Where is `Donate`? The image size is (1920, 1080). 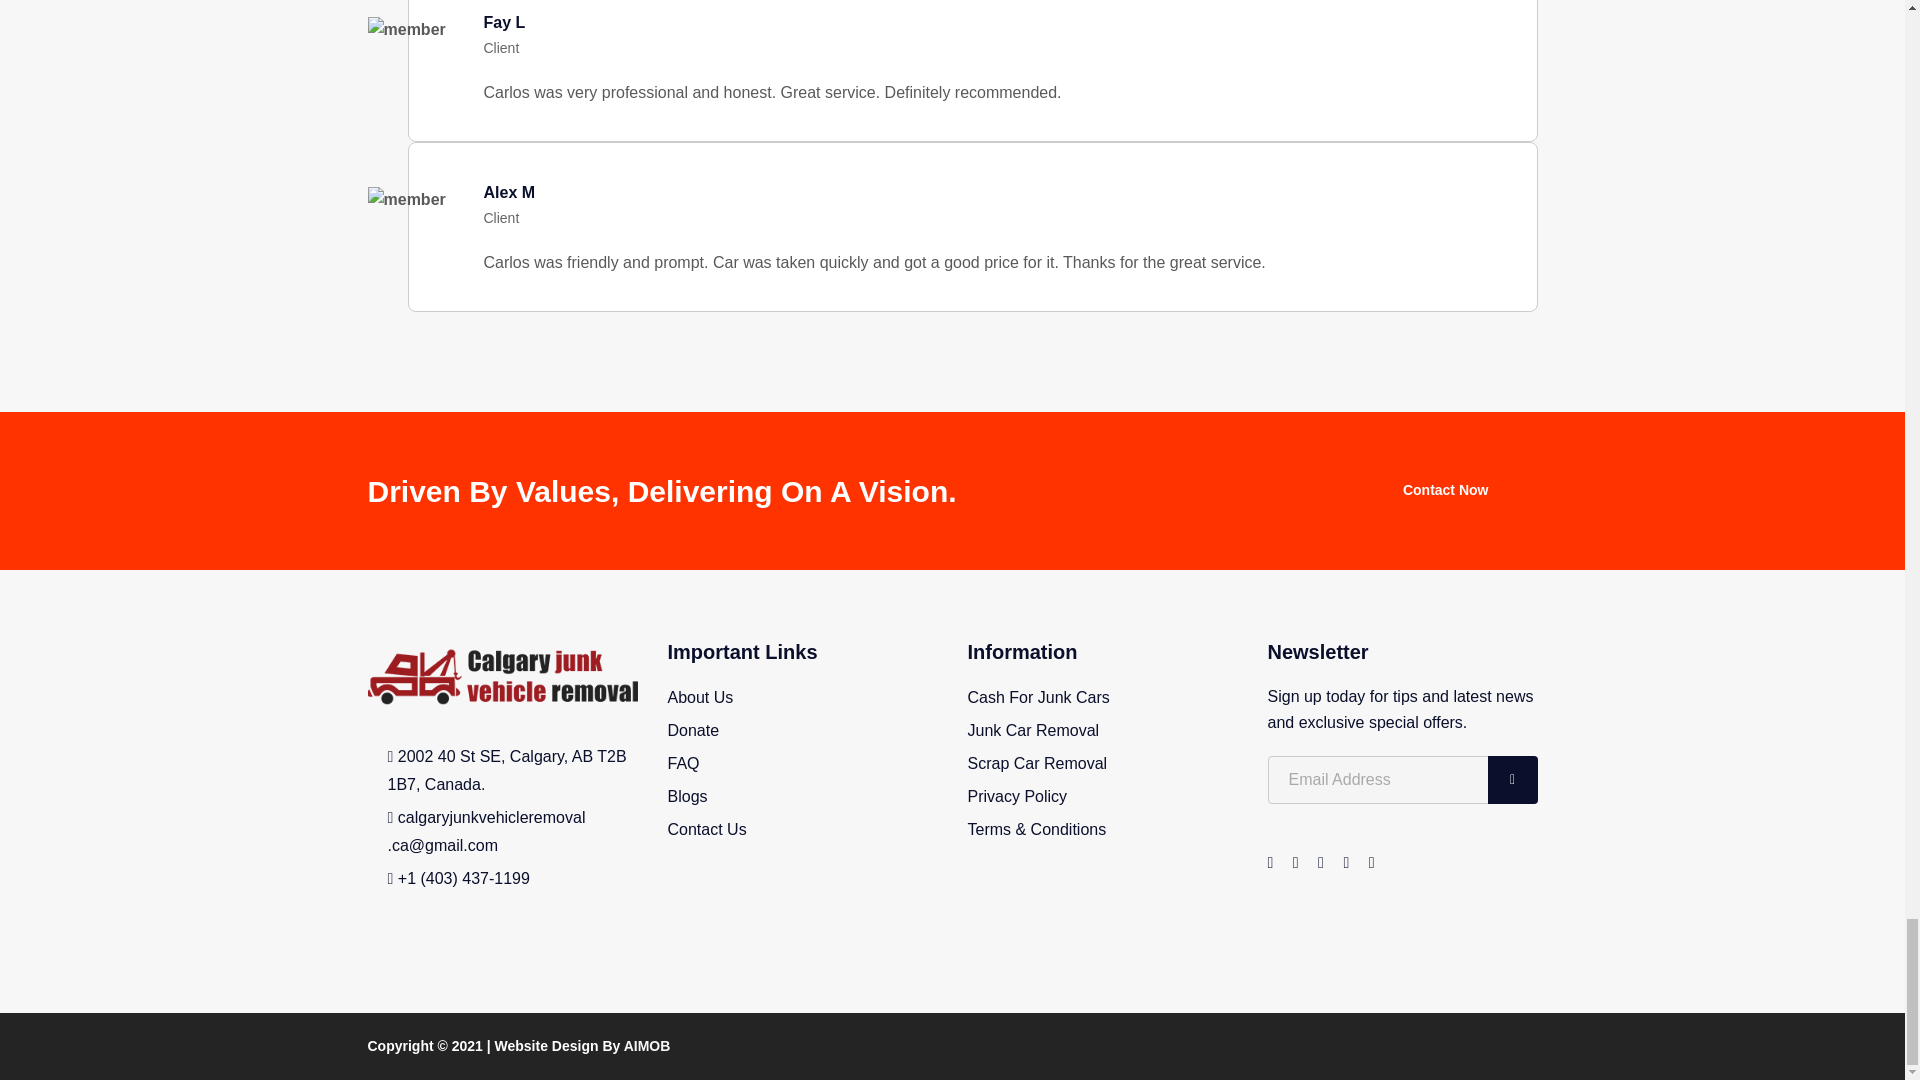 Donate is located at coordinates (694, 730).